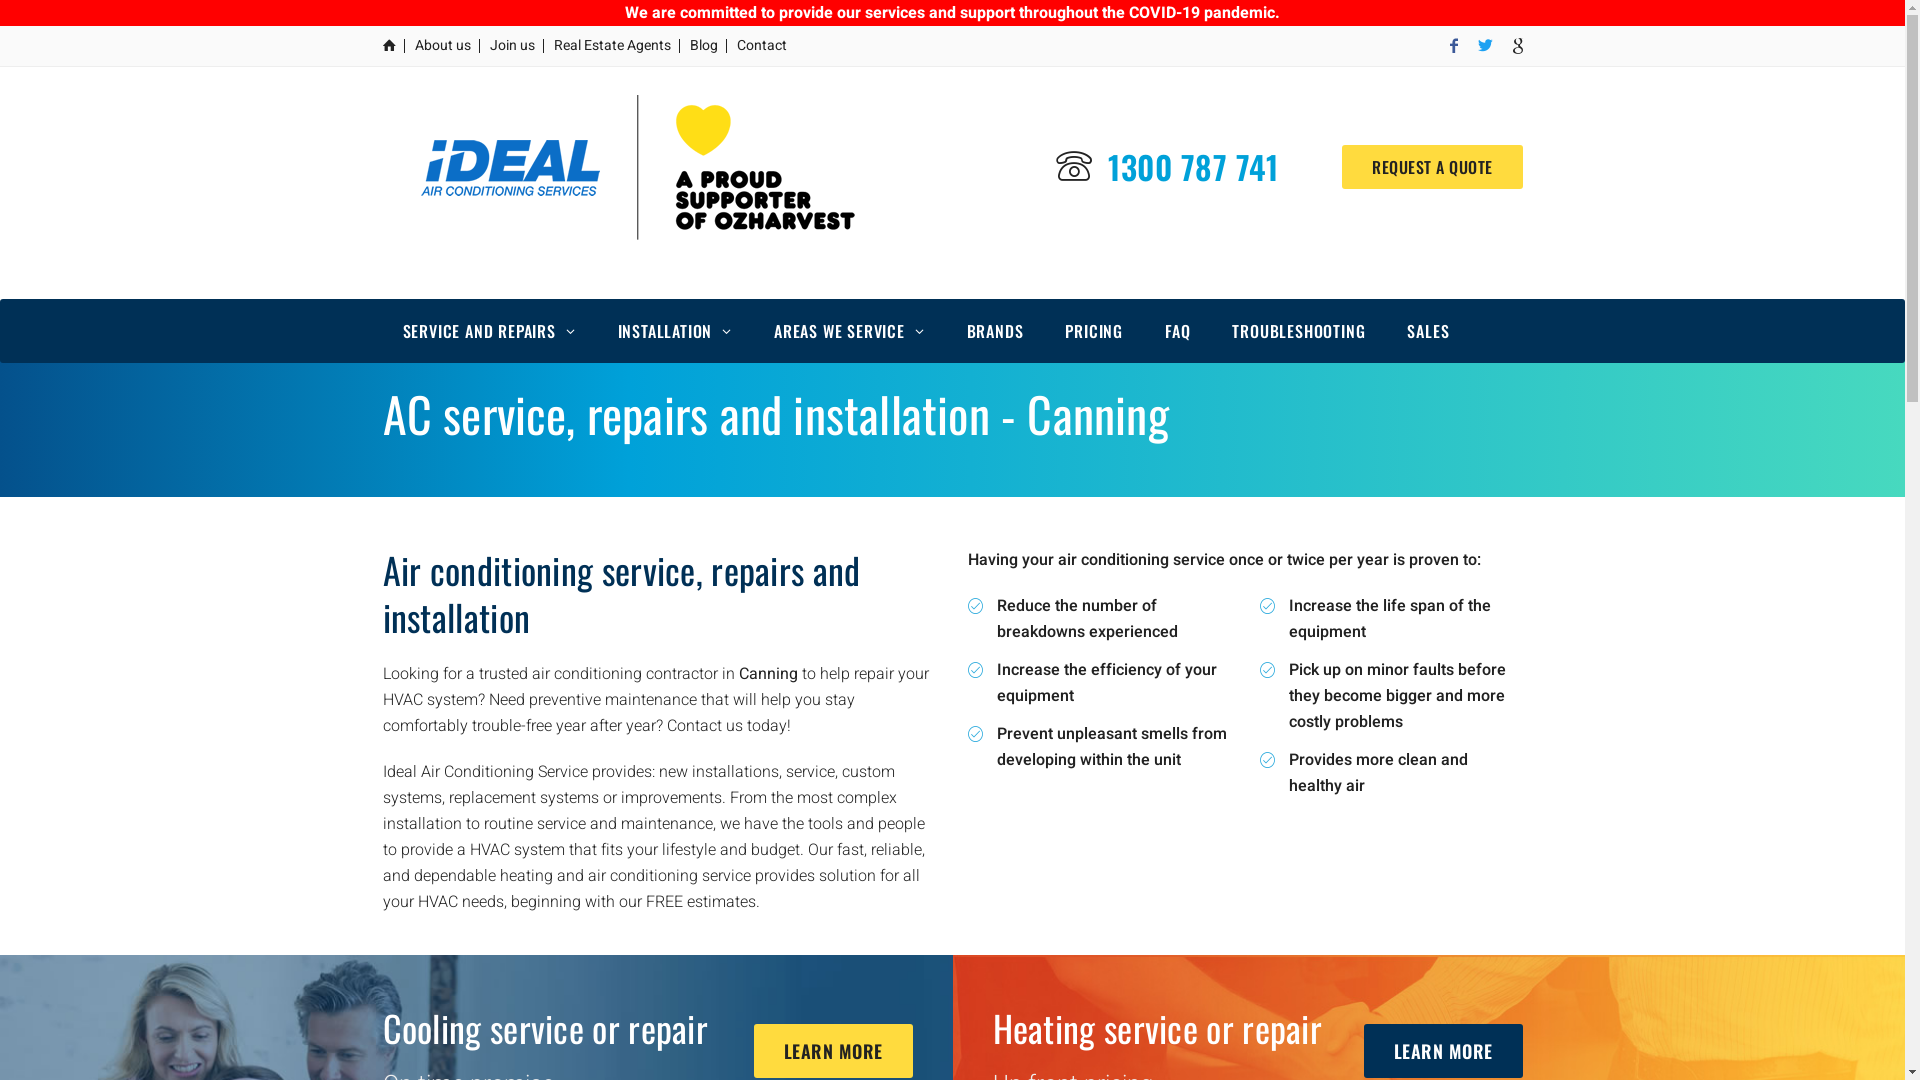  I want to click on BRANDS, so click(996, 331).